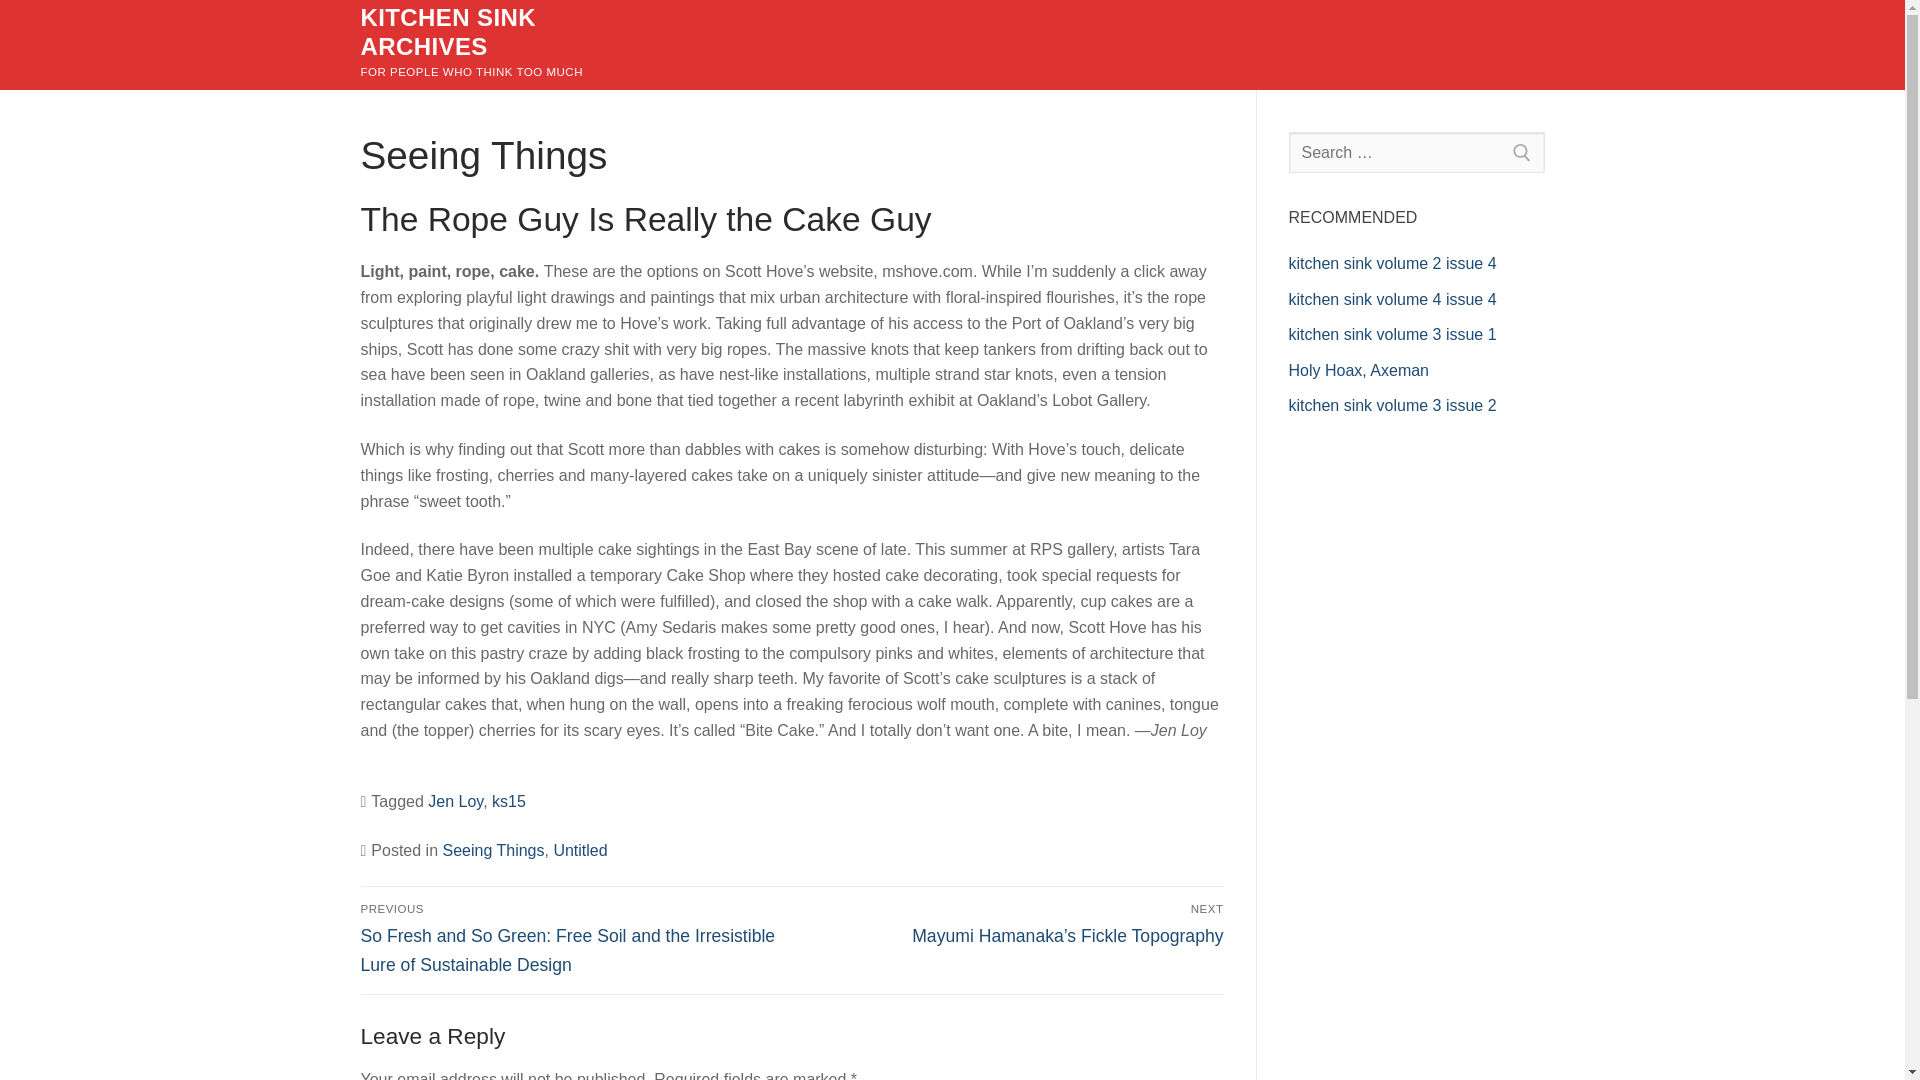 The image size is (1920, 1080). What do you see at coordinates (579, 850) in the screenshot?
I see `Untitled` at bounding box center [579, 850].